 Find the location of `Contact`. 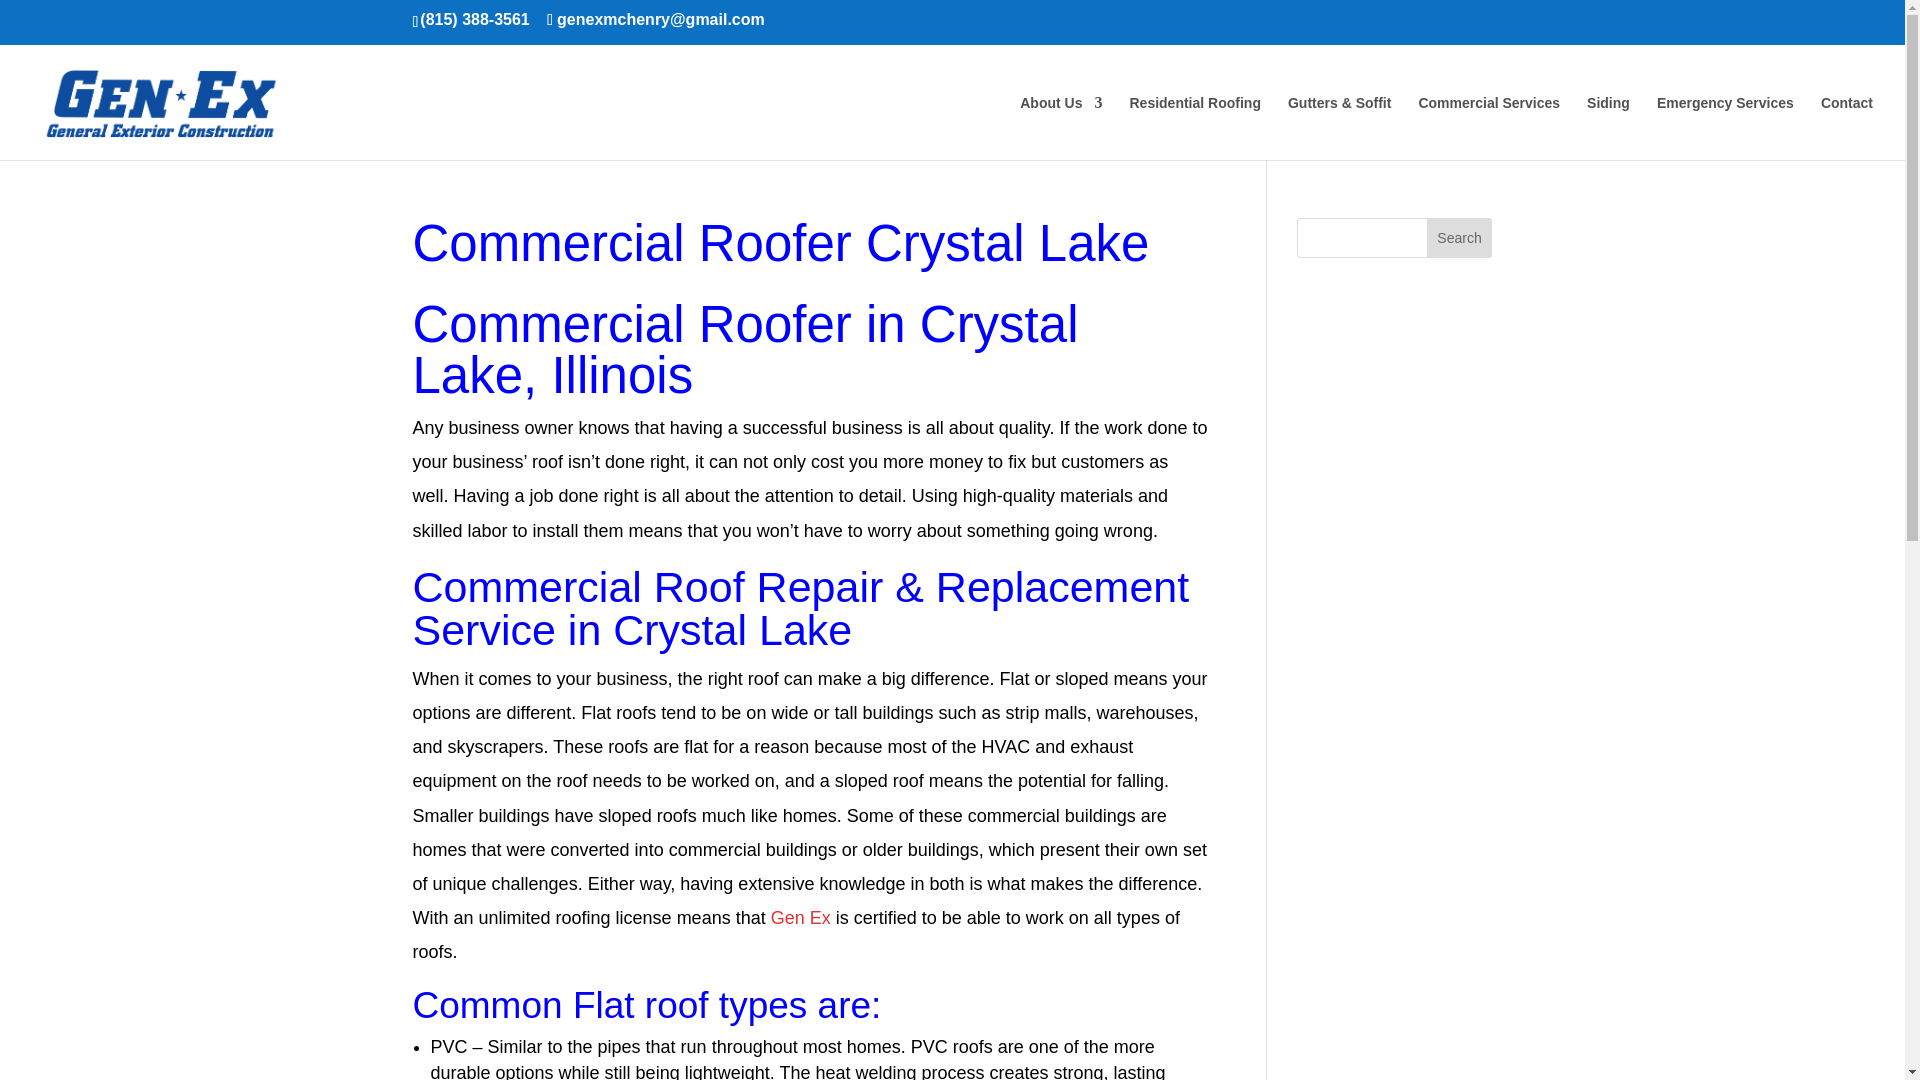

Contact is located at coordinates (1846, 128).